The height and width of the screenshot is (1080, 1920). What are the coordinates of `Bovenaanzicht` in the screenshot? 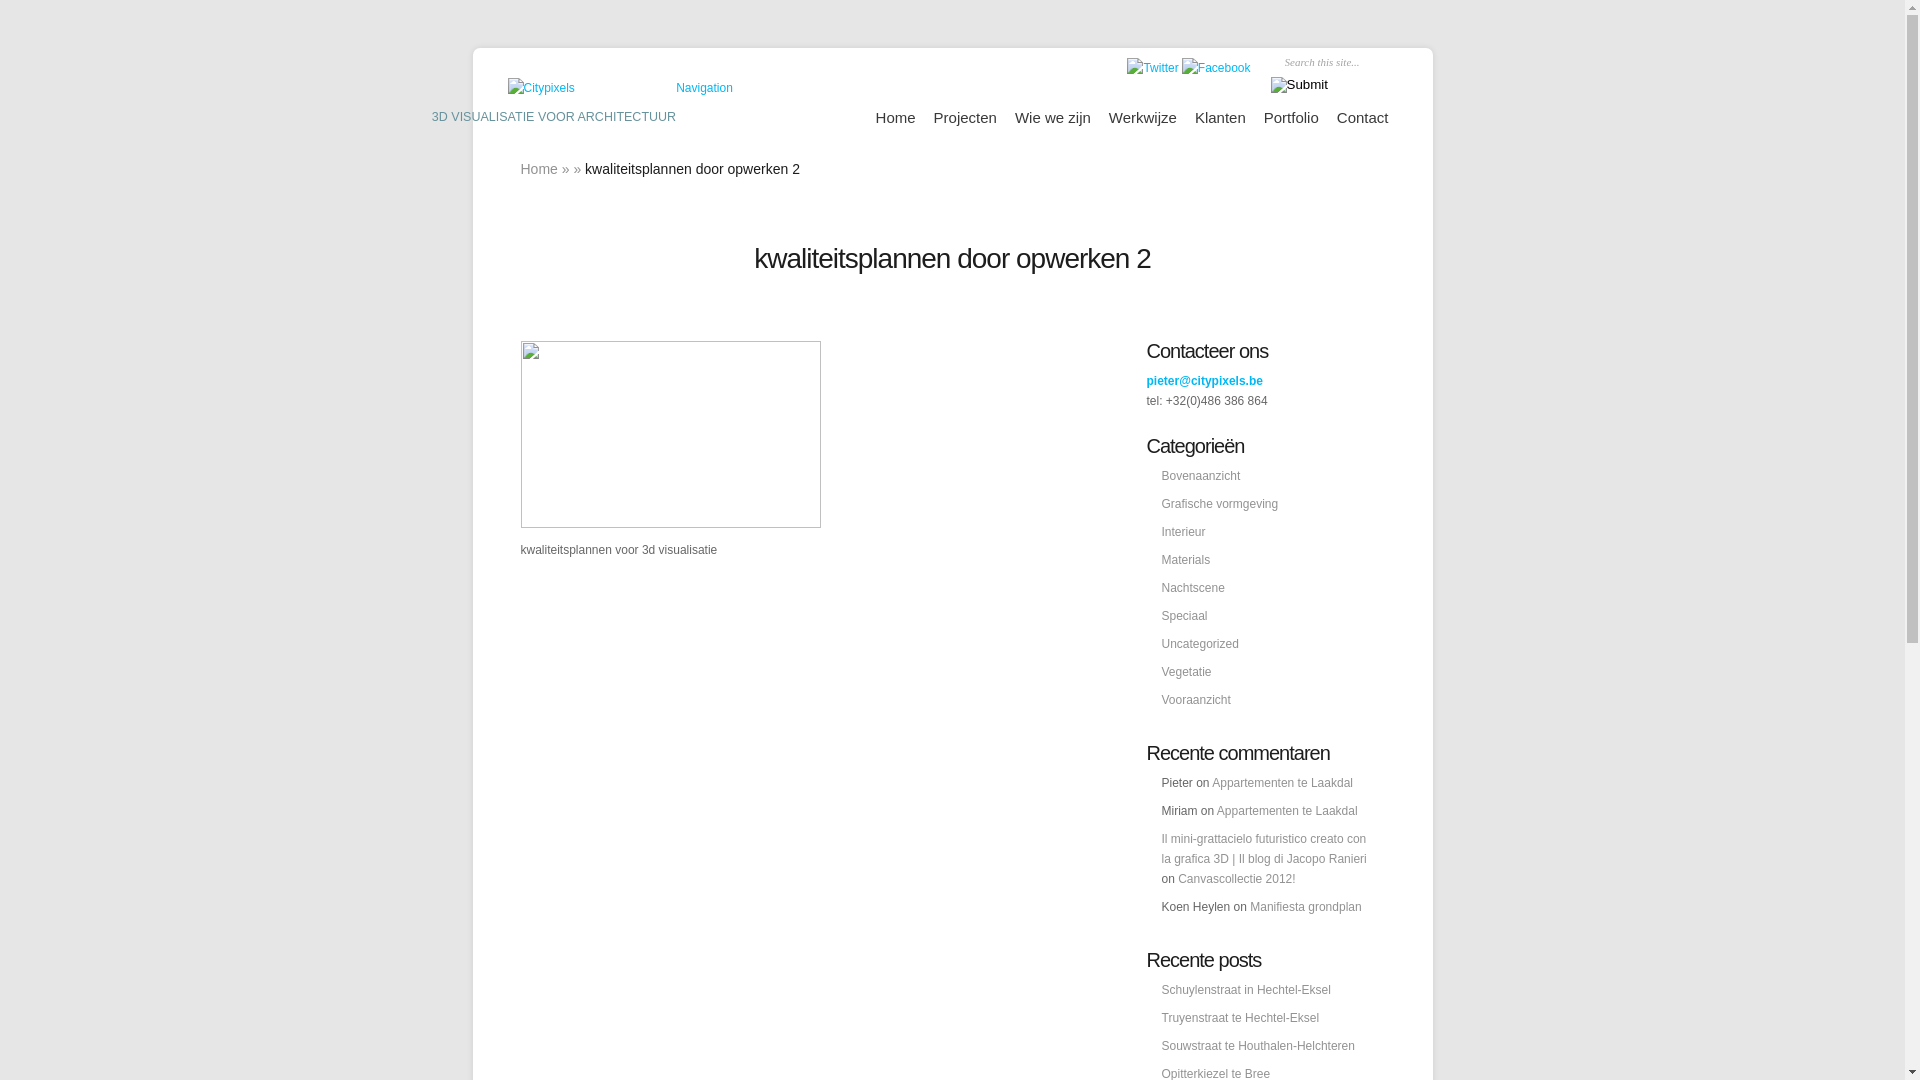 It's located at (1202, 476).